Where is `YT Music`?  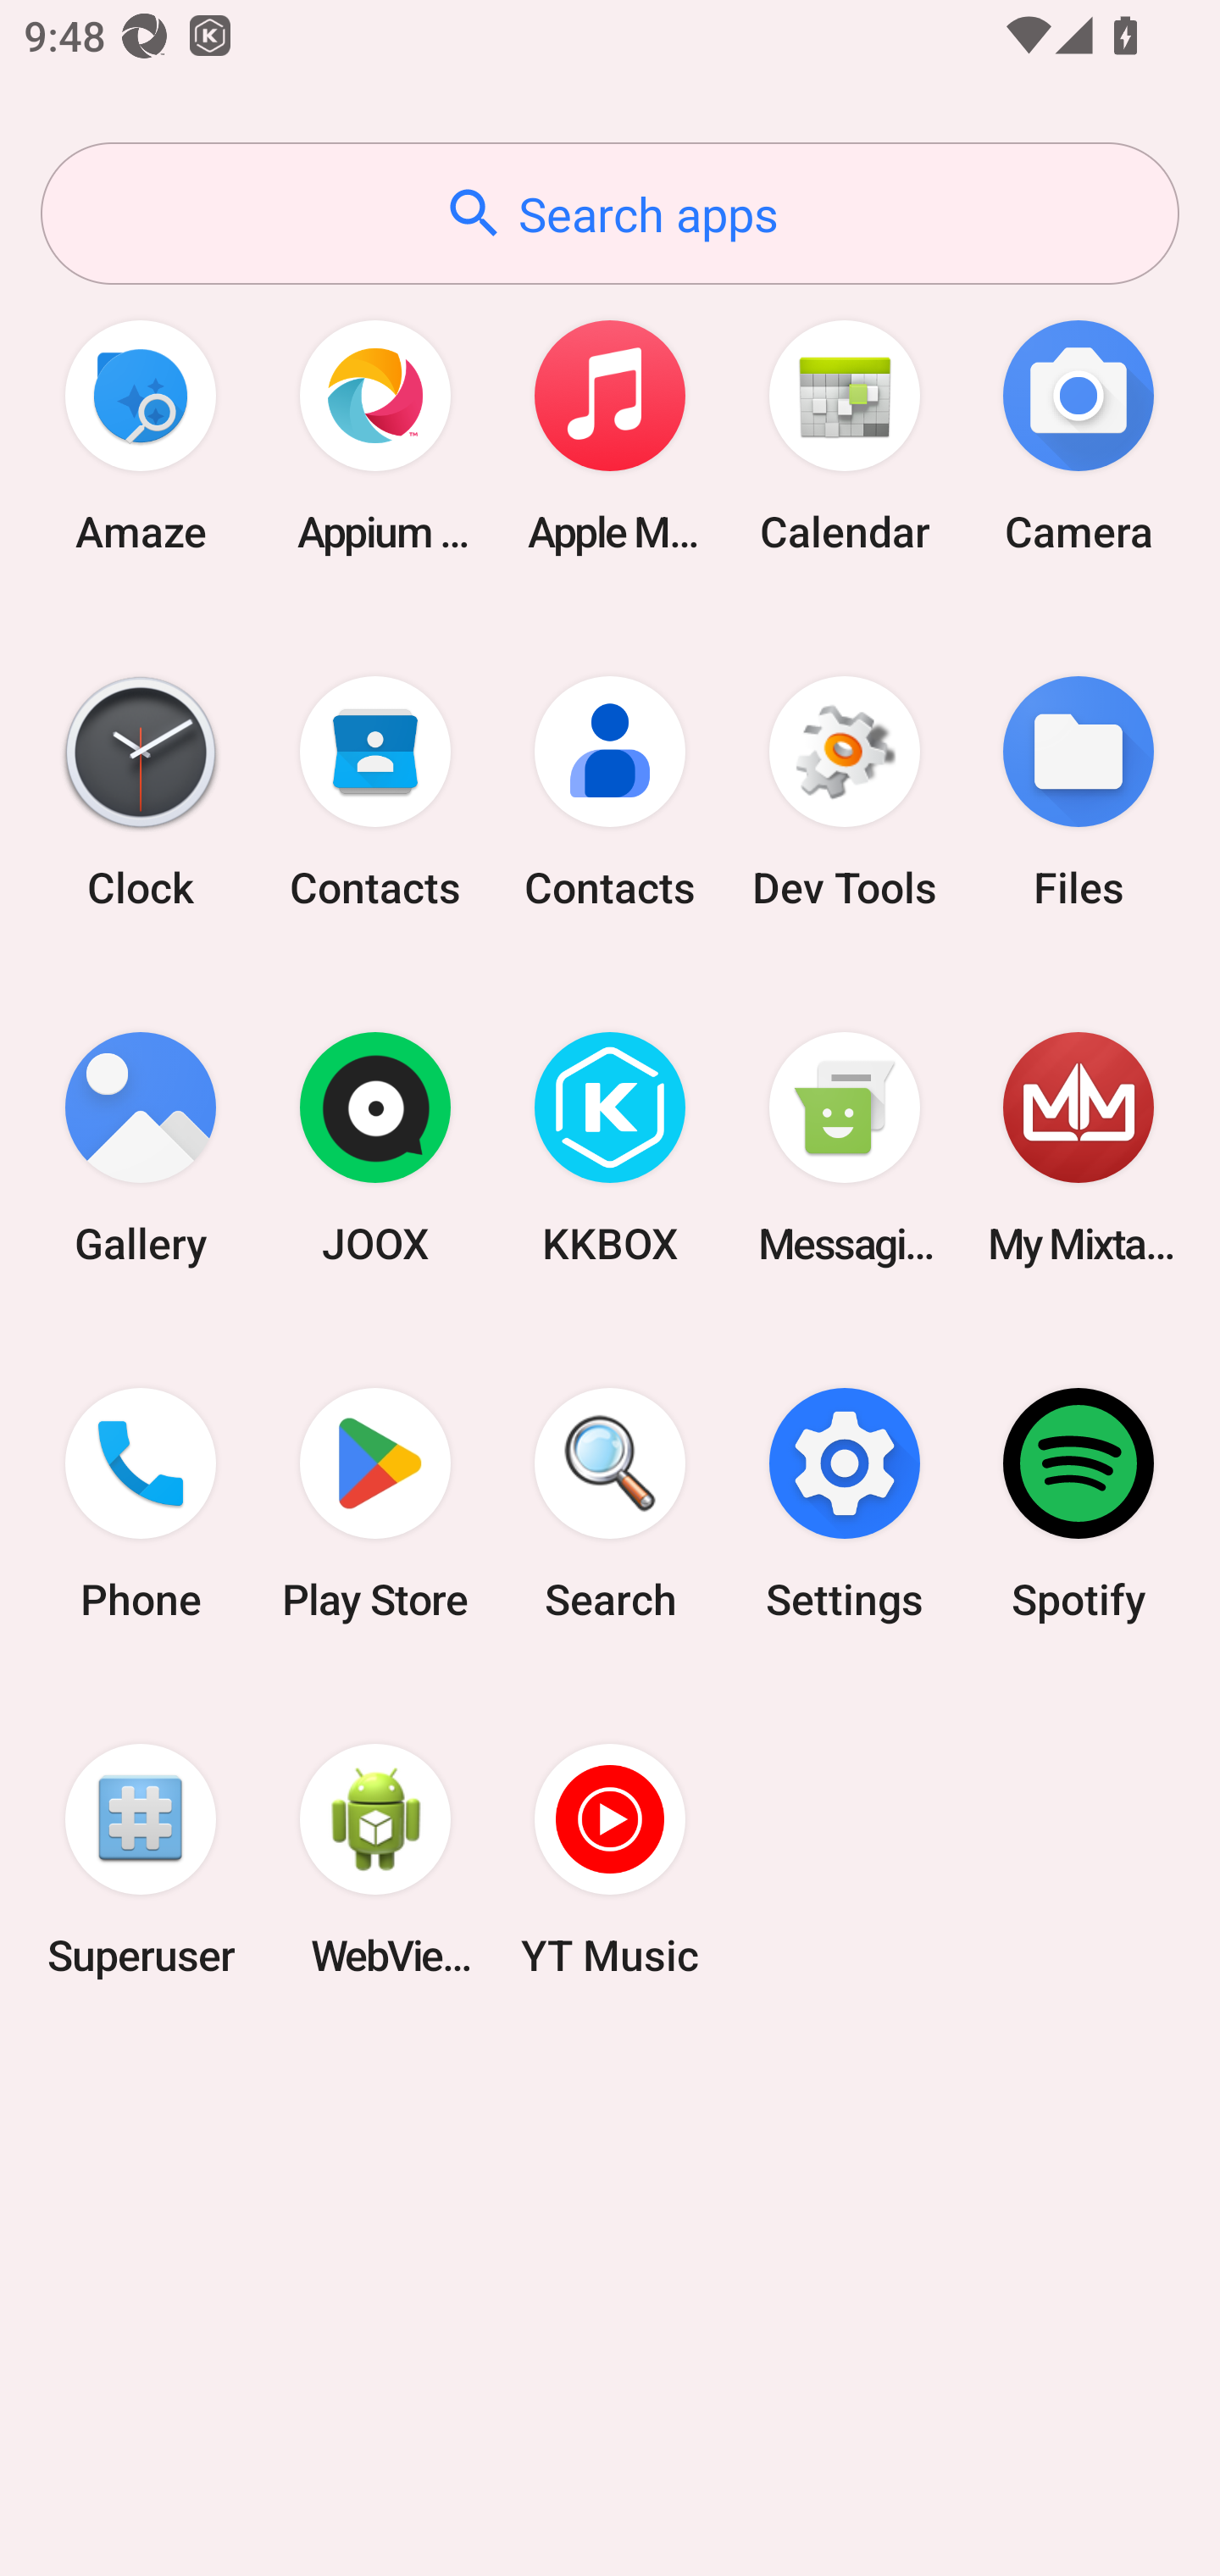
YT Music is located at coordinates (610, 1859).